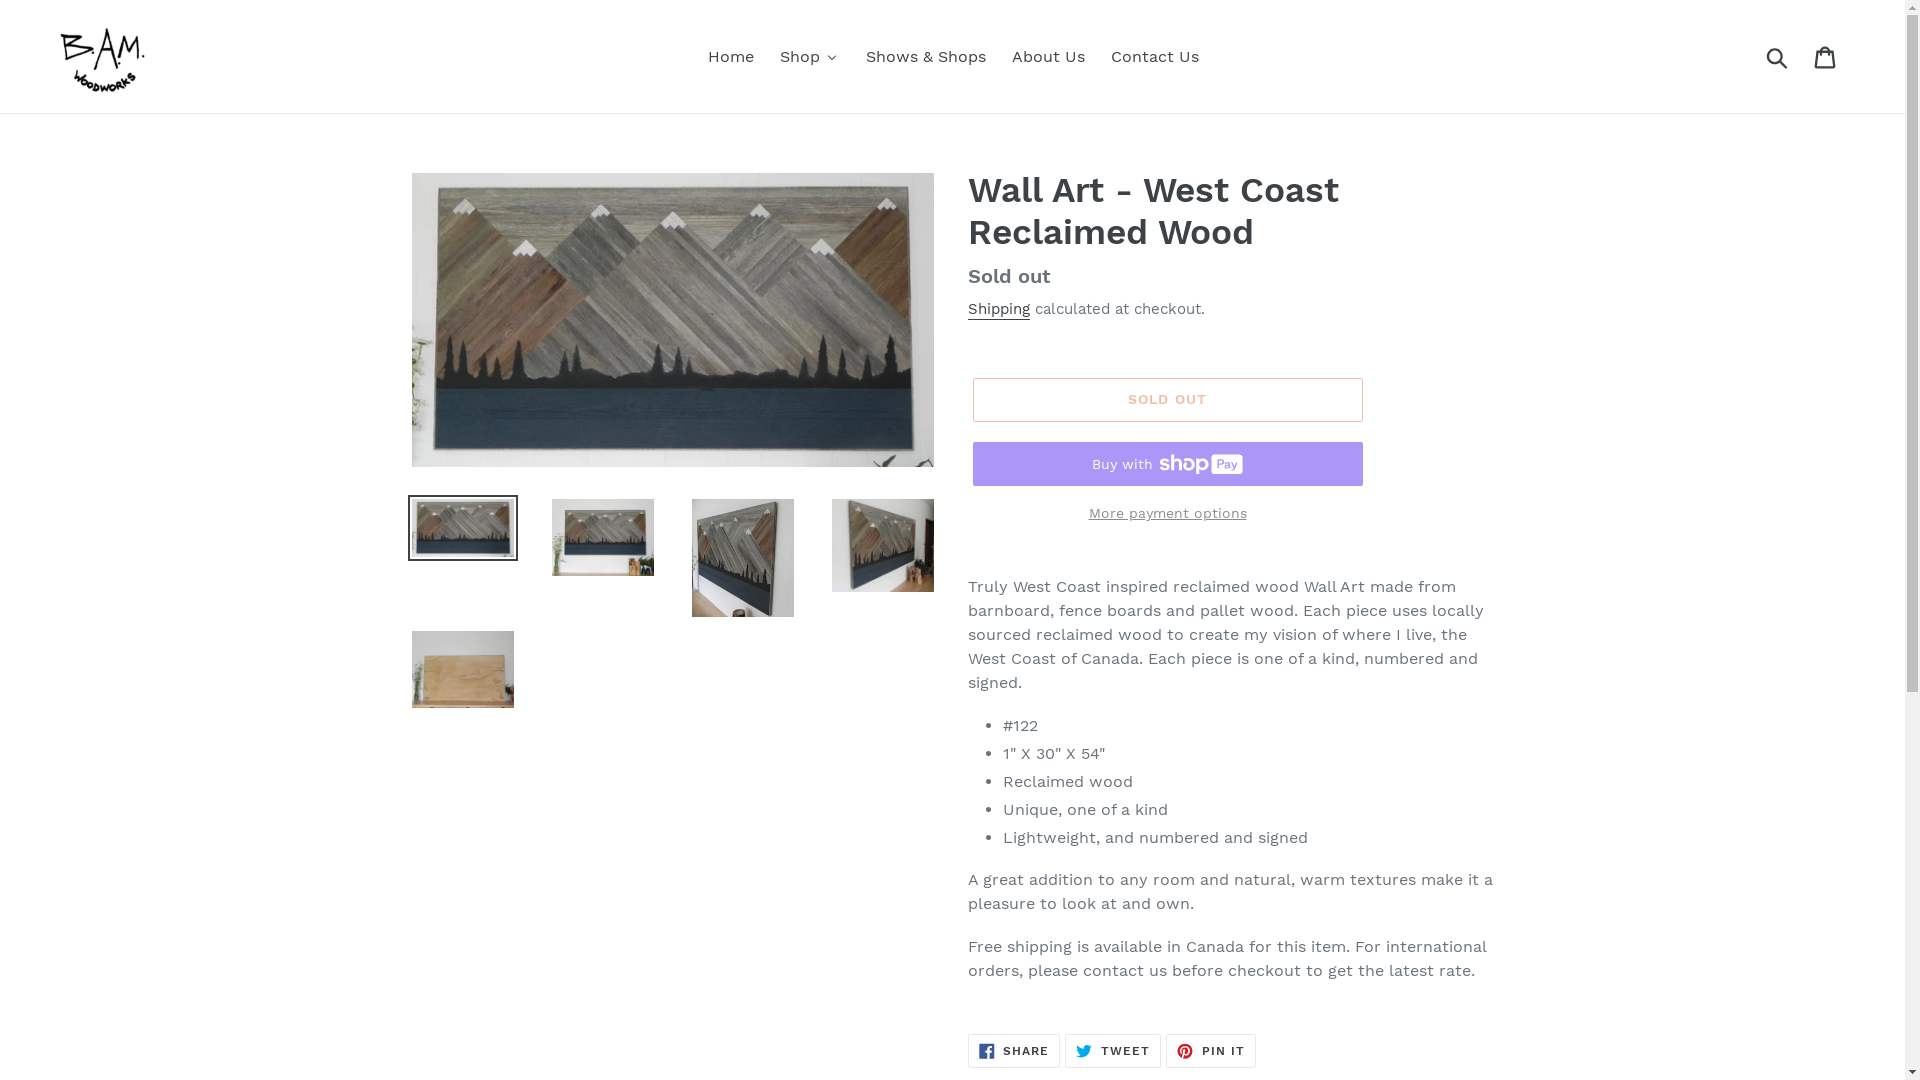 The width and height of the screenshot is (1920, 1080). What do you see at coordinates (1167, 400) in the screenshot?
I see `SOLD OUT` at bounding box center [1167, 400].